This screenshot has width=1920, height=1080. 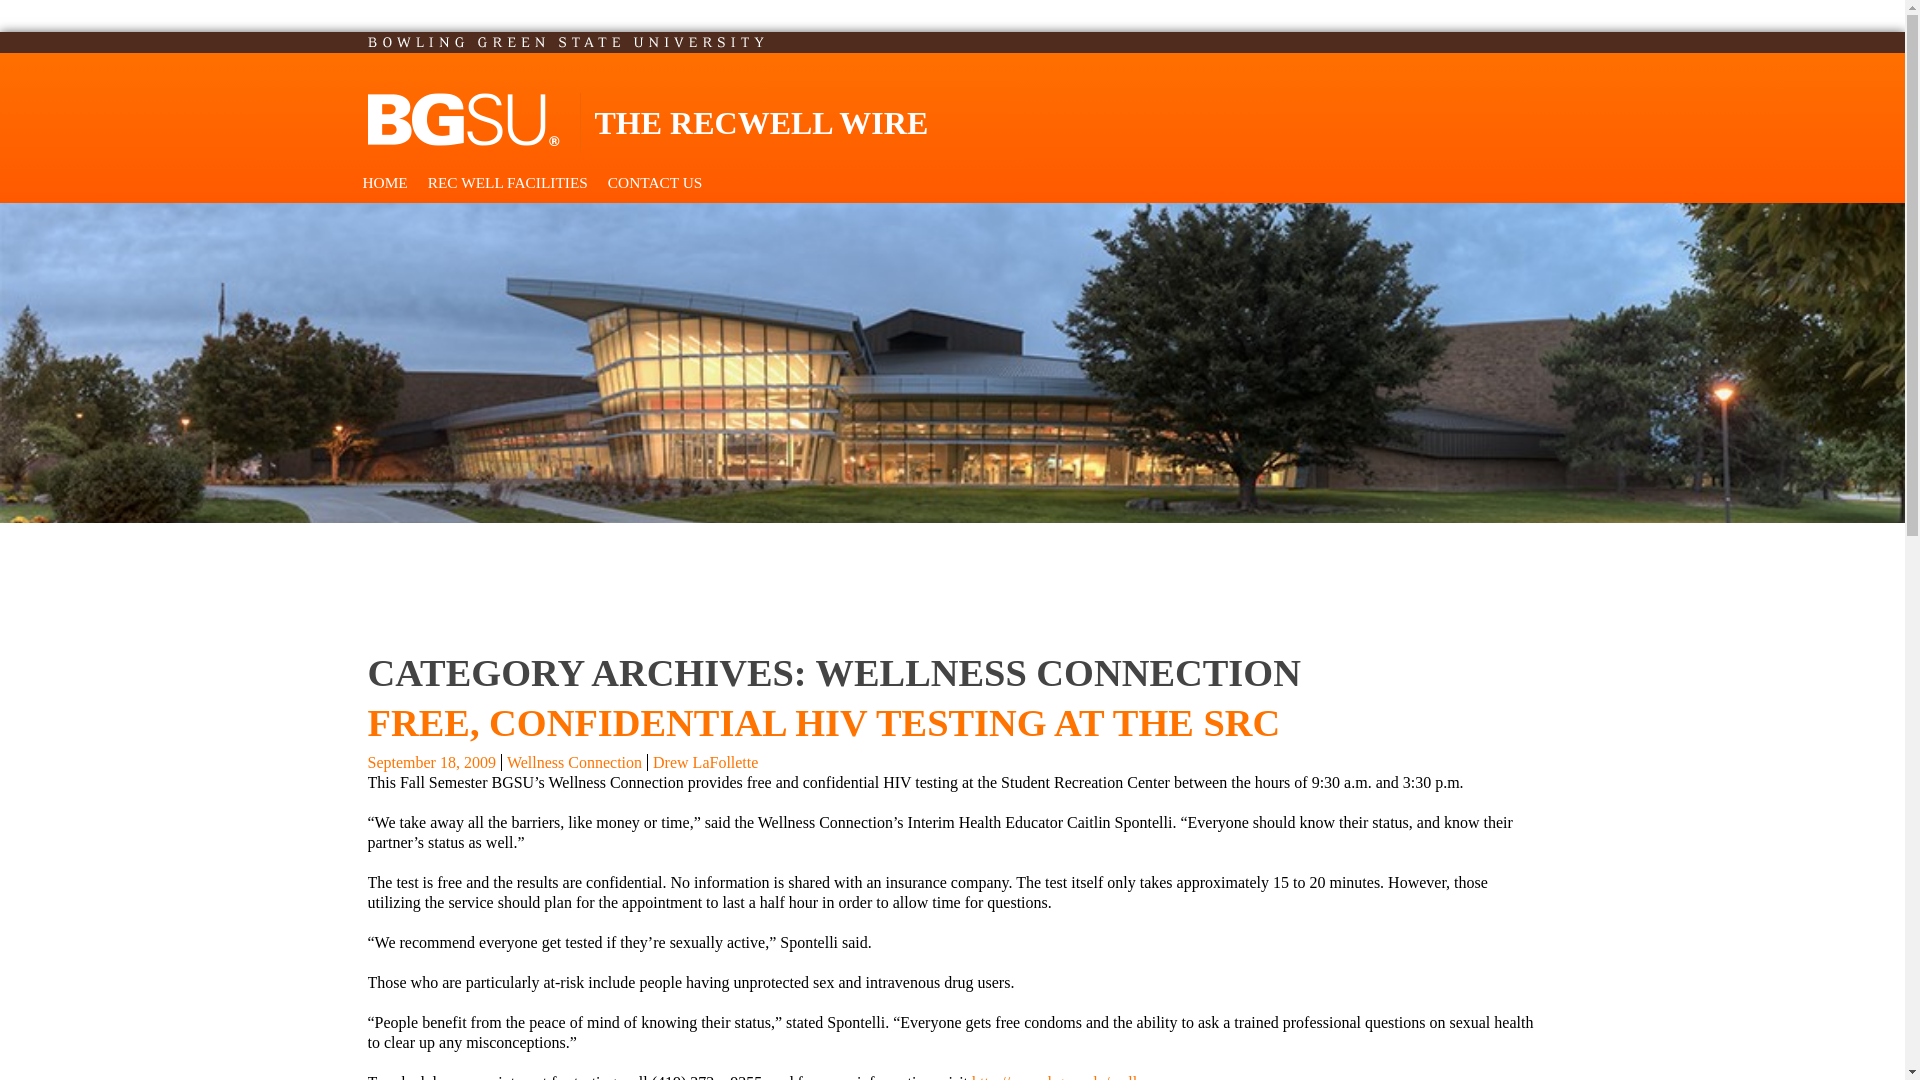 What do you see at coordinates (384, 183) in the screenshot?
I see `HOME` at bounding box center [384, 183].